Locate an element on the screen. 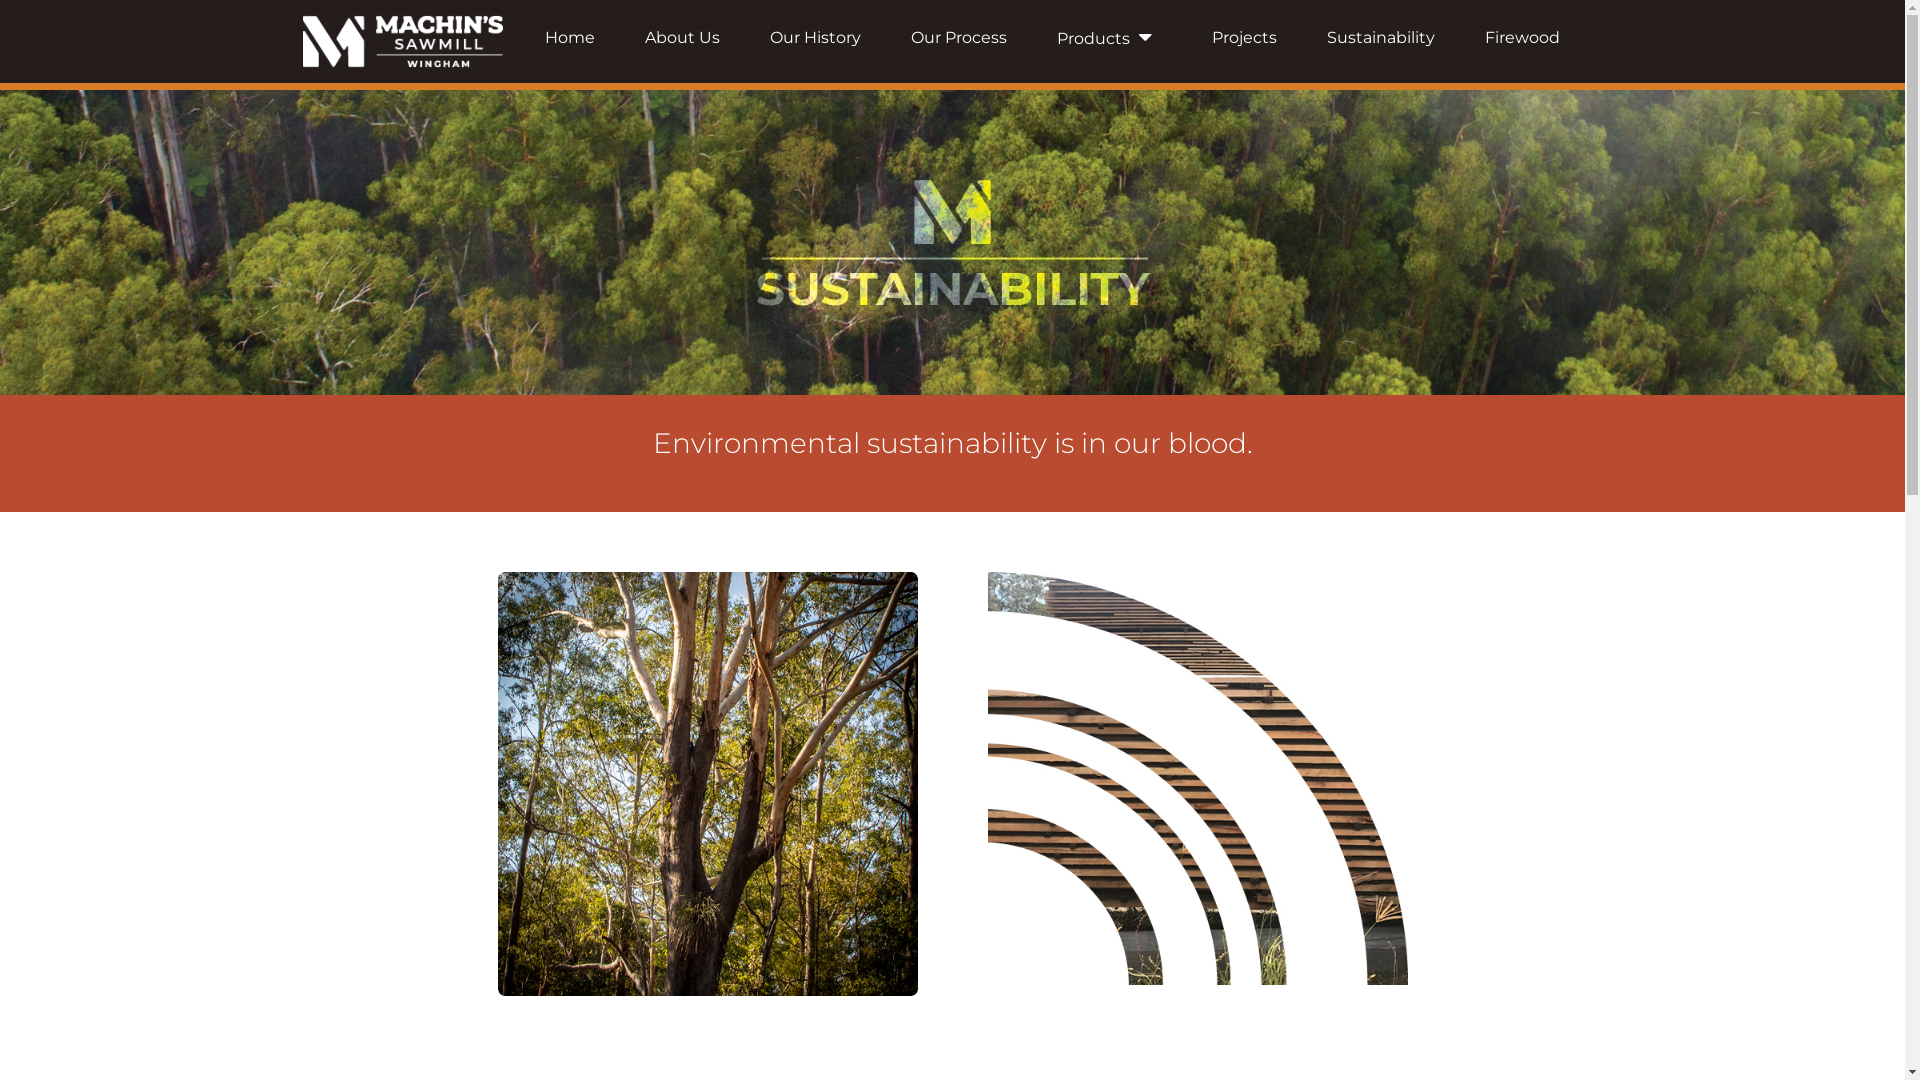 This screenshot has width=1920, height=1080. Projects is located at coordinates (1244, 38).